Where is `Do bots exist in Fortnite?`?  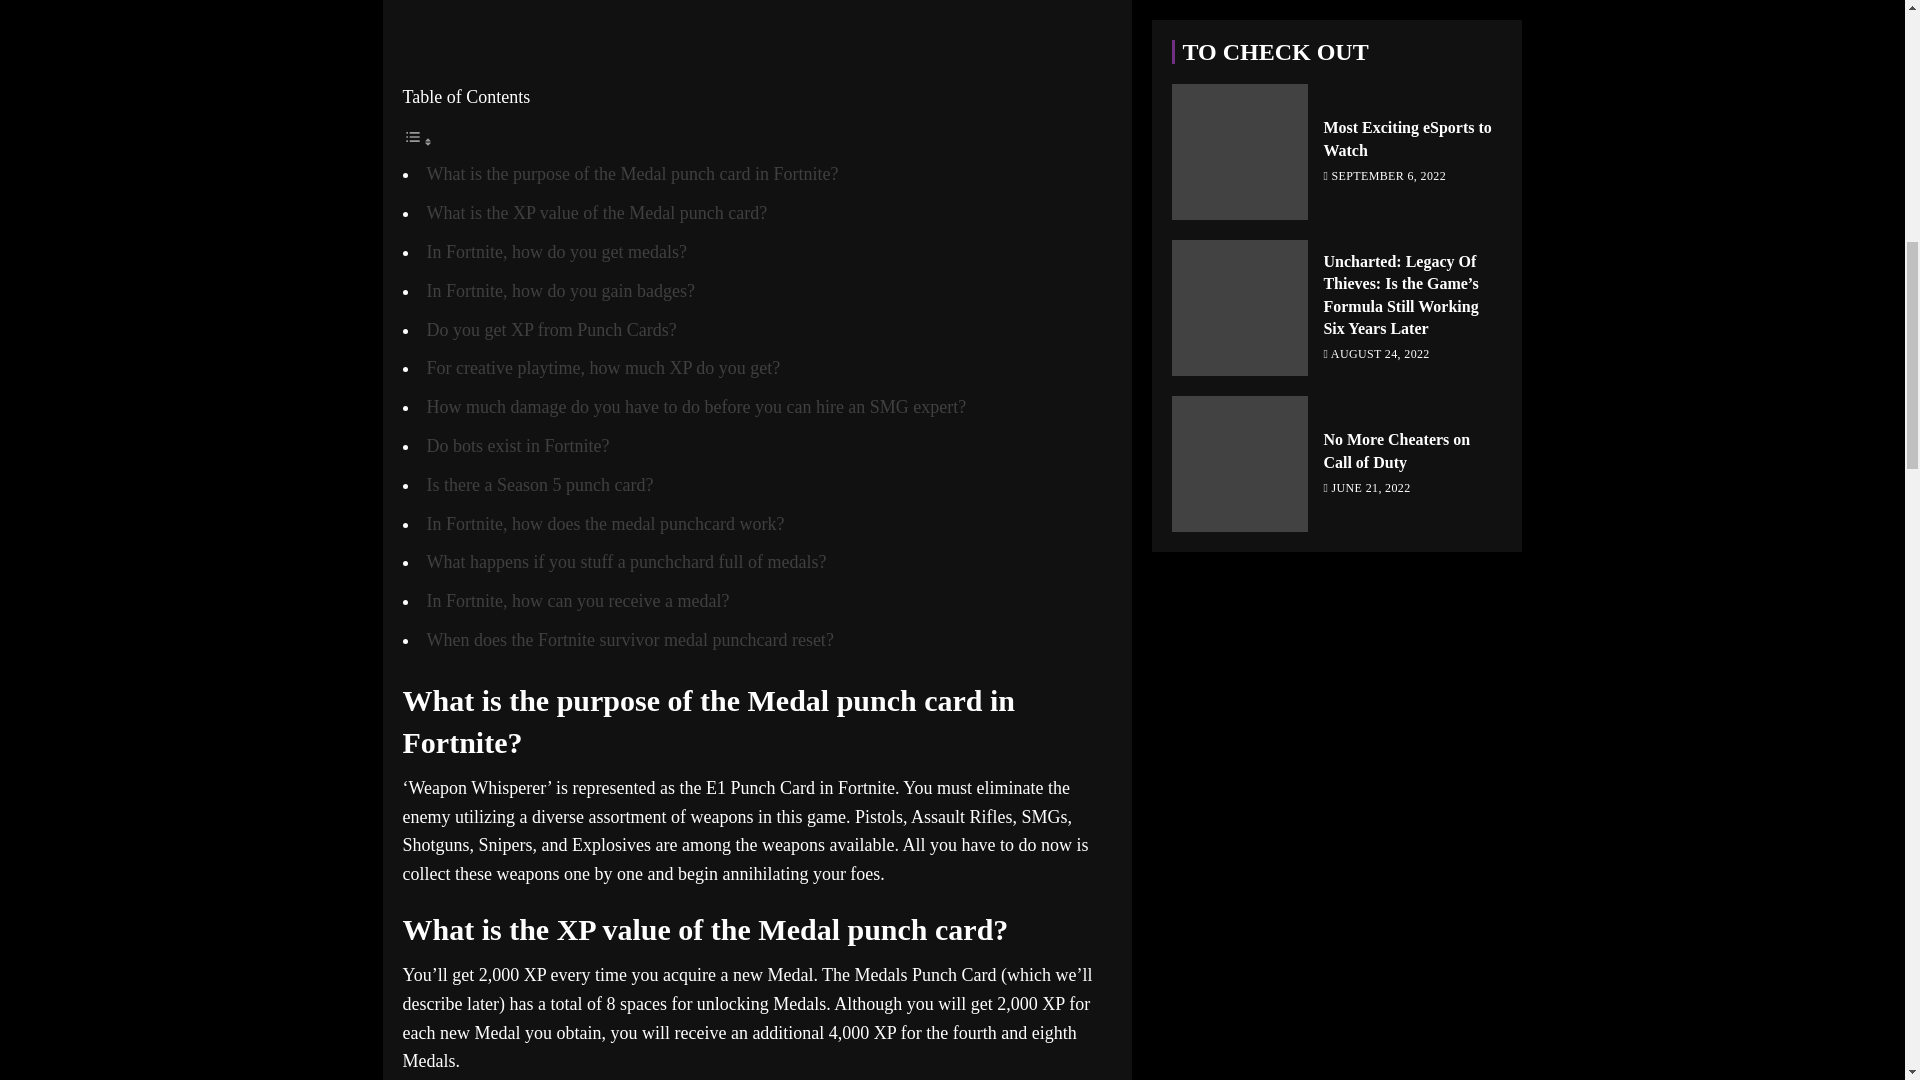
Do bots exist in Fortnite? is located at coordinates (517, 446).